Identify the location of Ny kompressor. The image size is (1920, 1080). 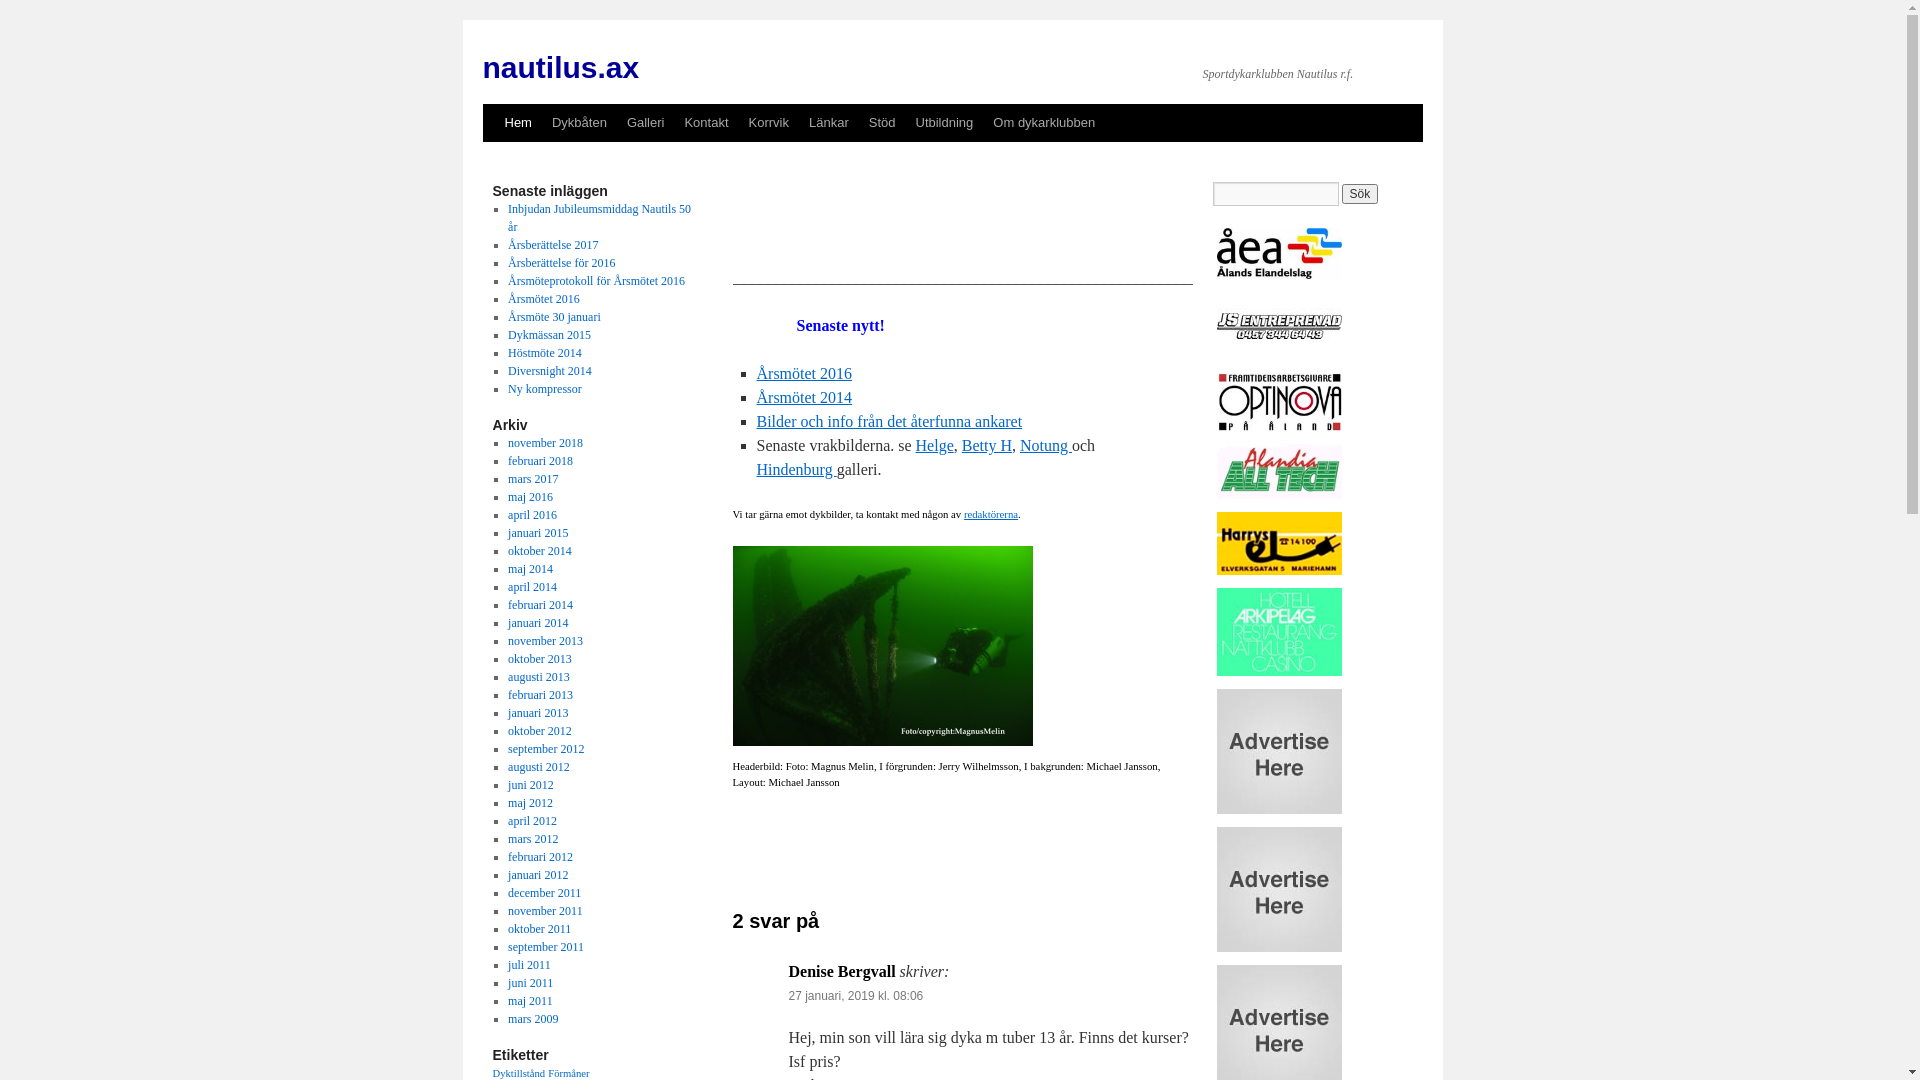
(545, 389).